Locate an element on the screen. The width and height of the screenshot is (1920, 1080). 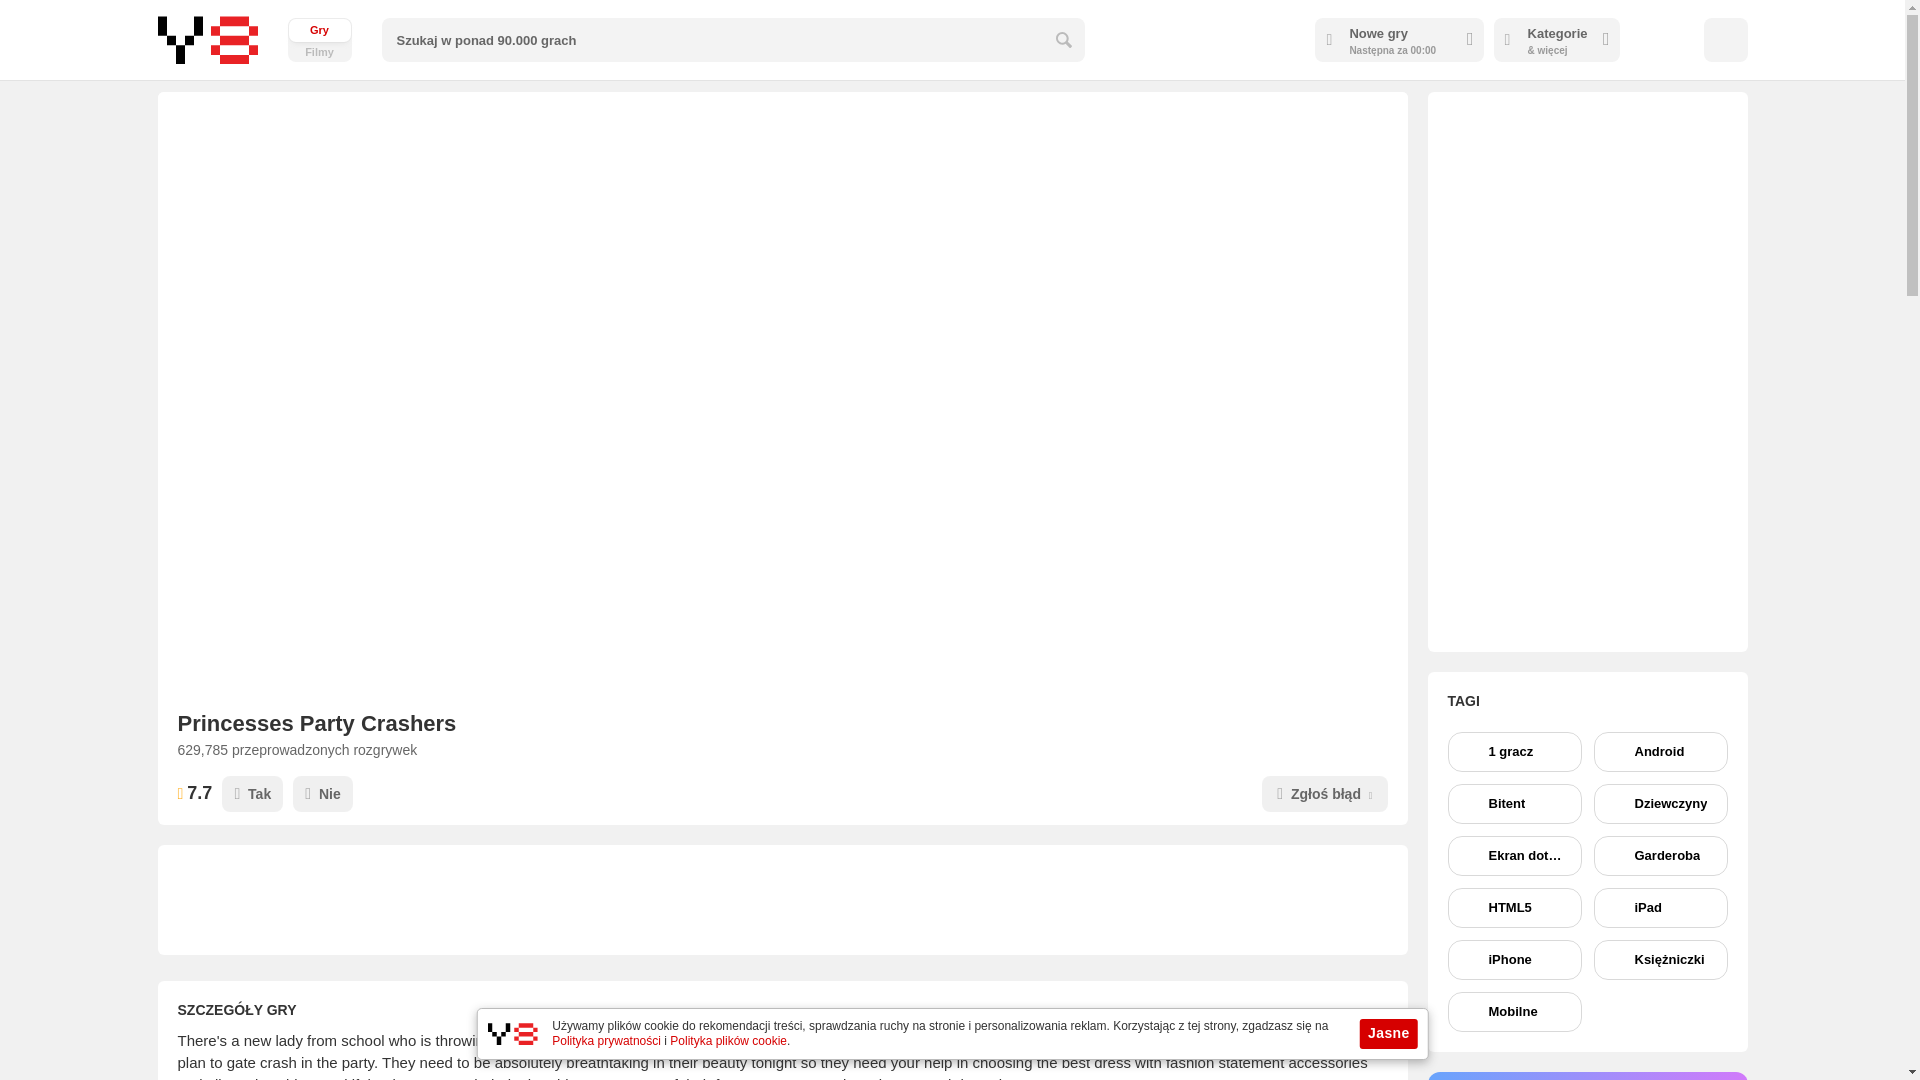
iPhone is located at coordinates (1514, 959).